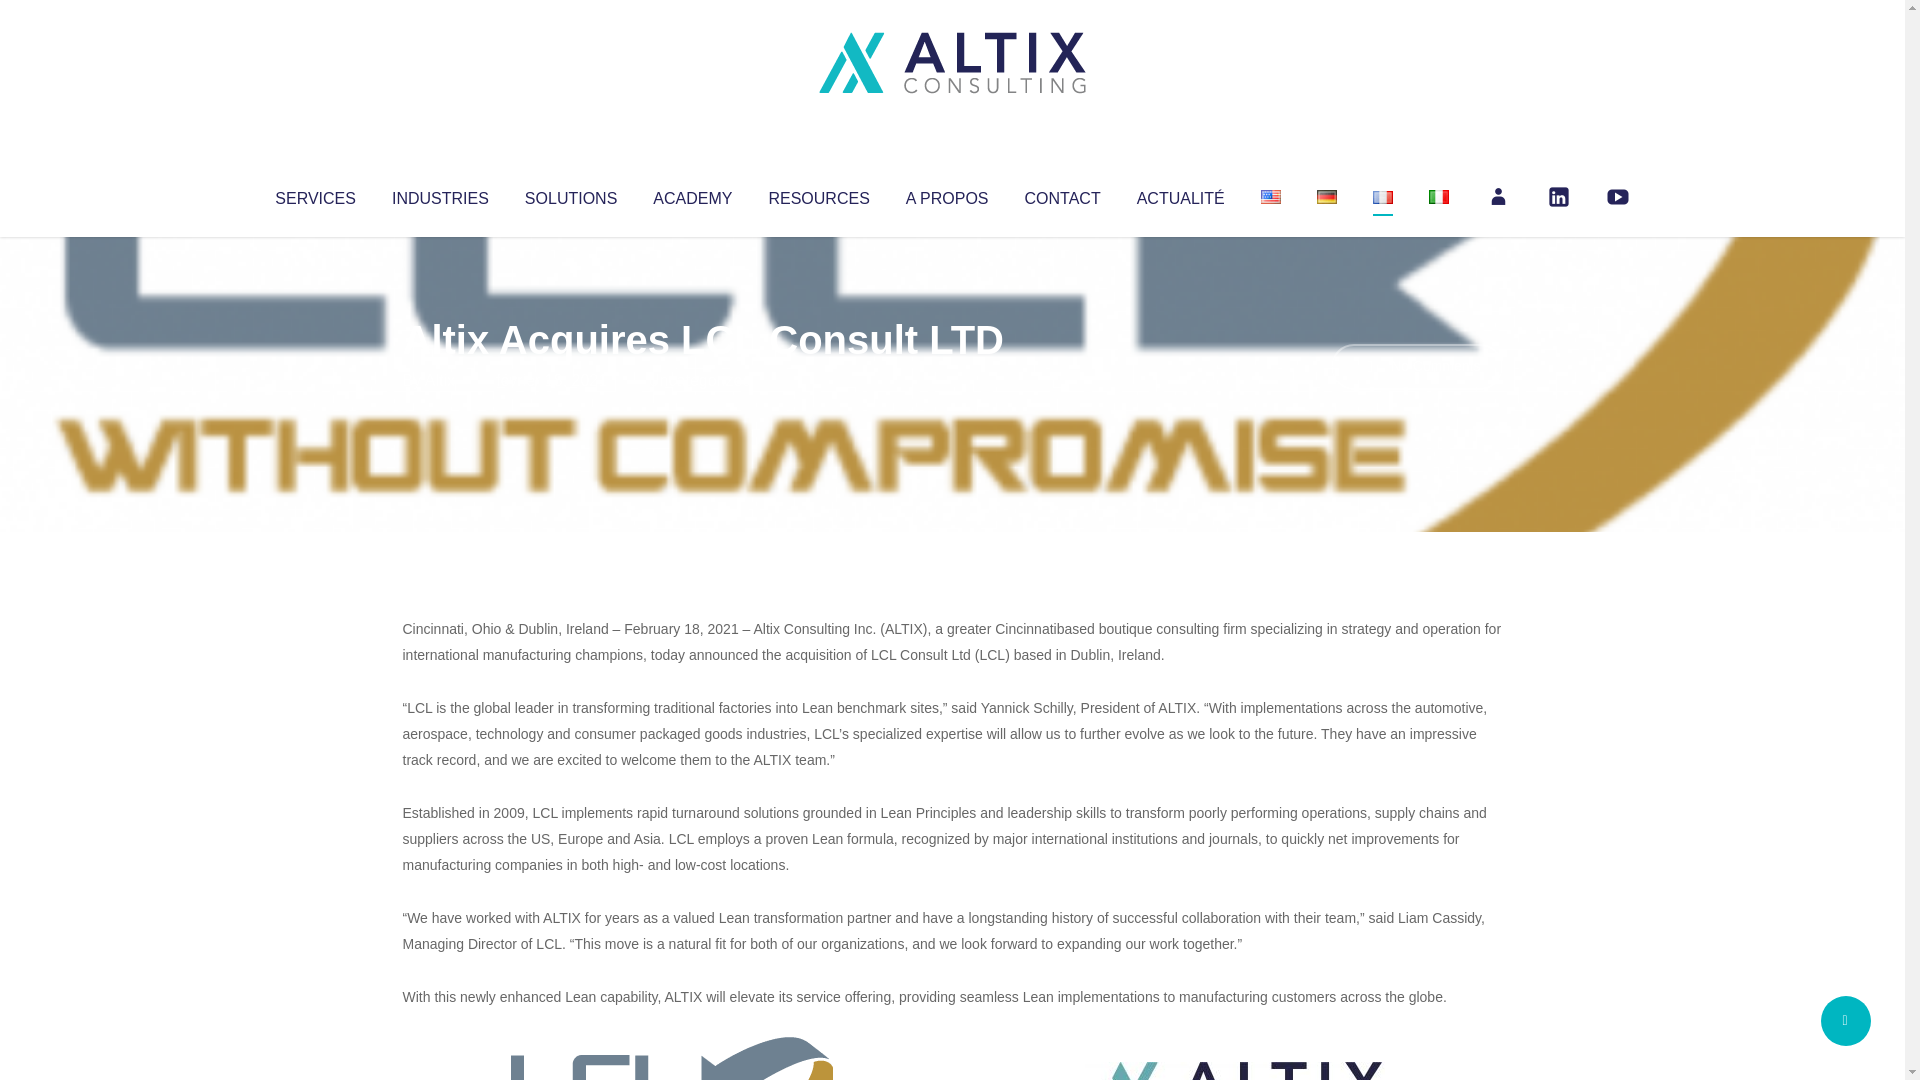  Describe the element at coordinates (1416, 366) in the screenshot. I see `No Comments` at that location.